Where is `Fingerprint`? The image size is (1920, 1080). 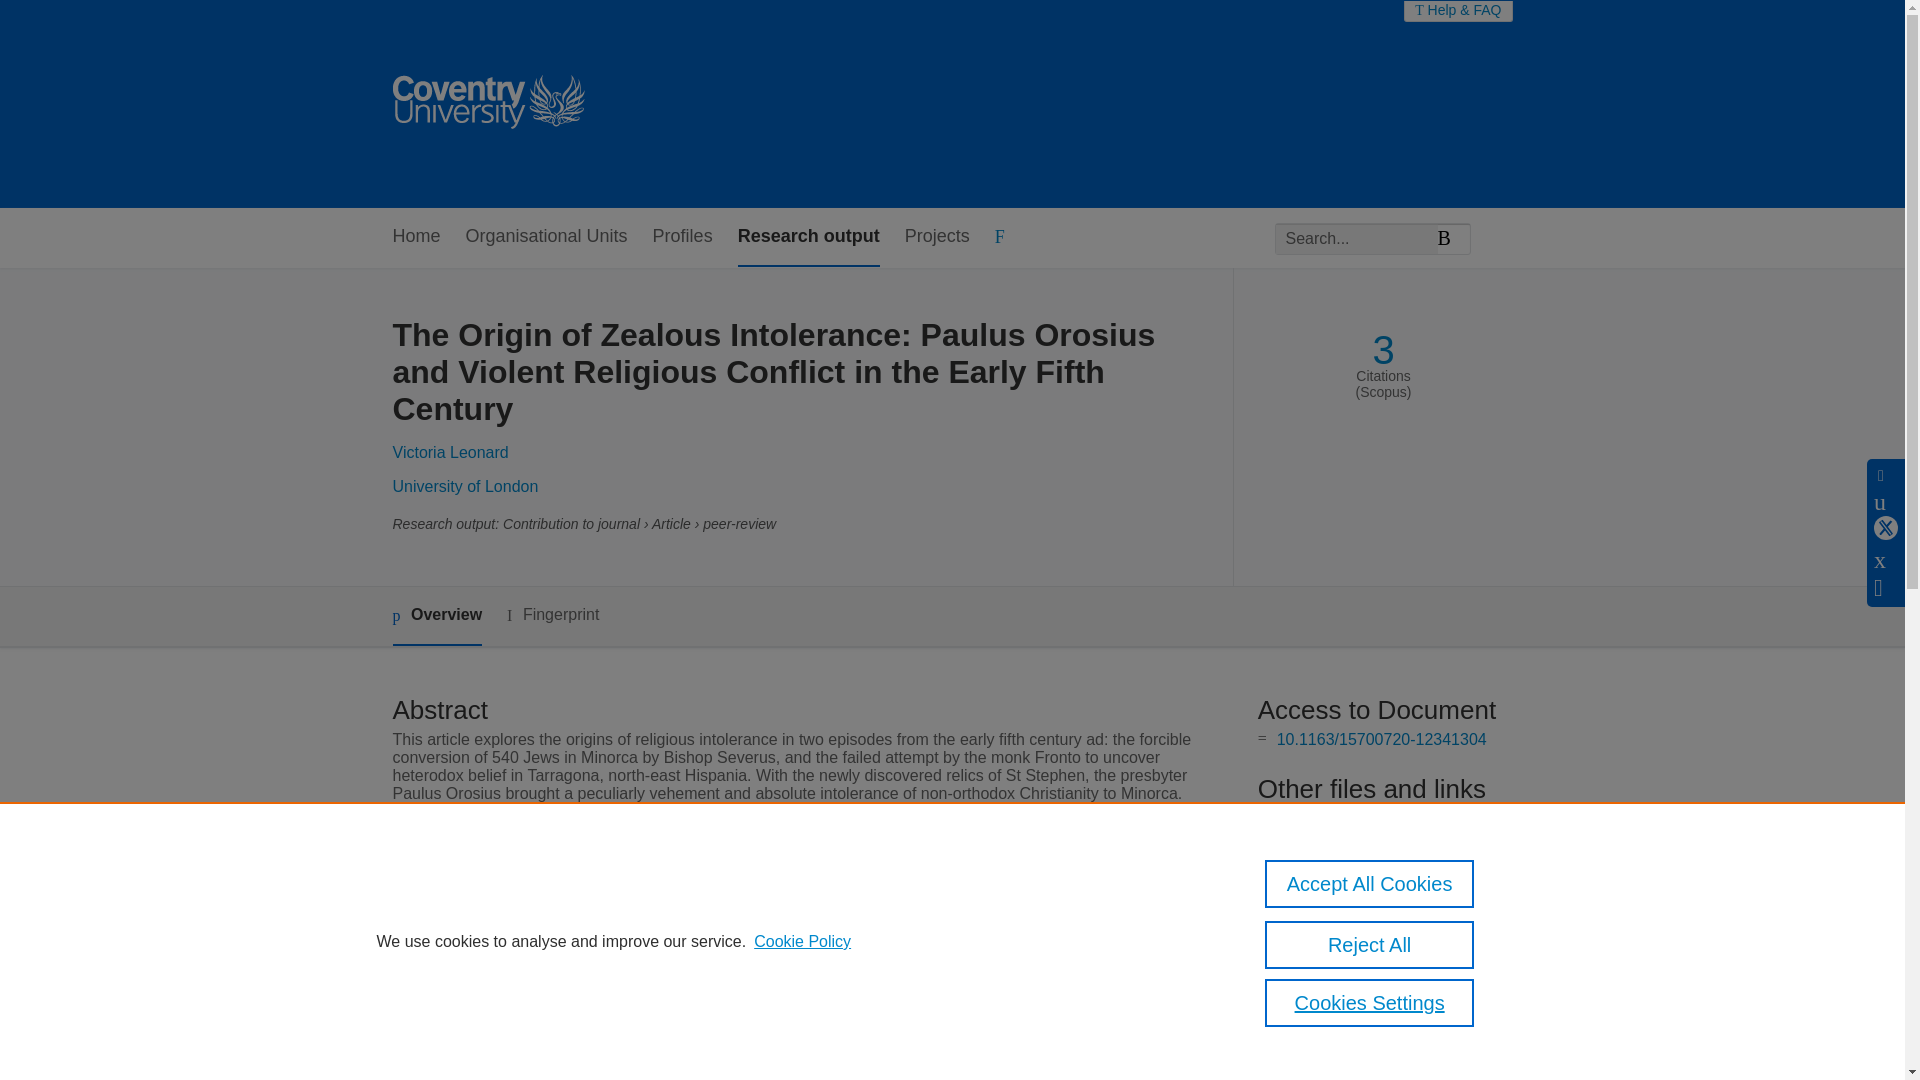
Fingerprint is located at coordinates (552, 615).